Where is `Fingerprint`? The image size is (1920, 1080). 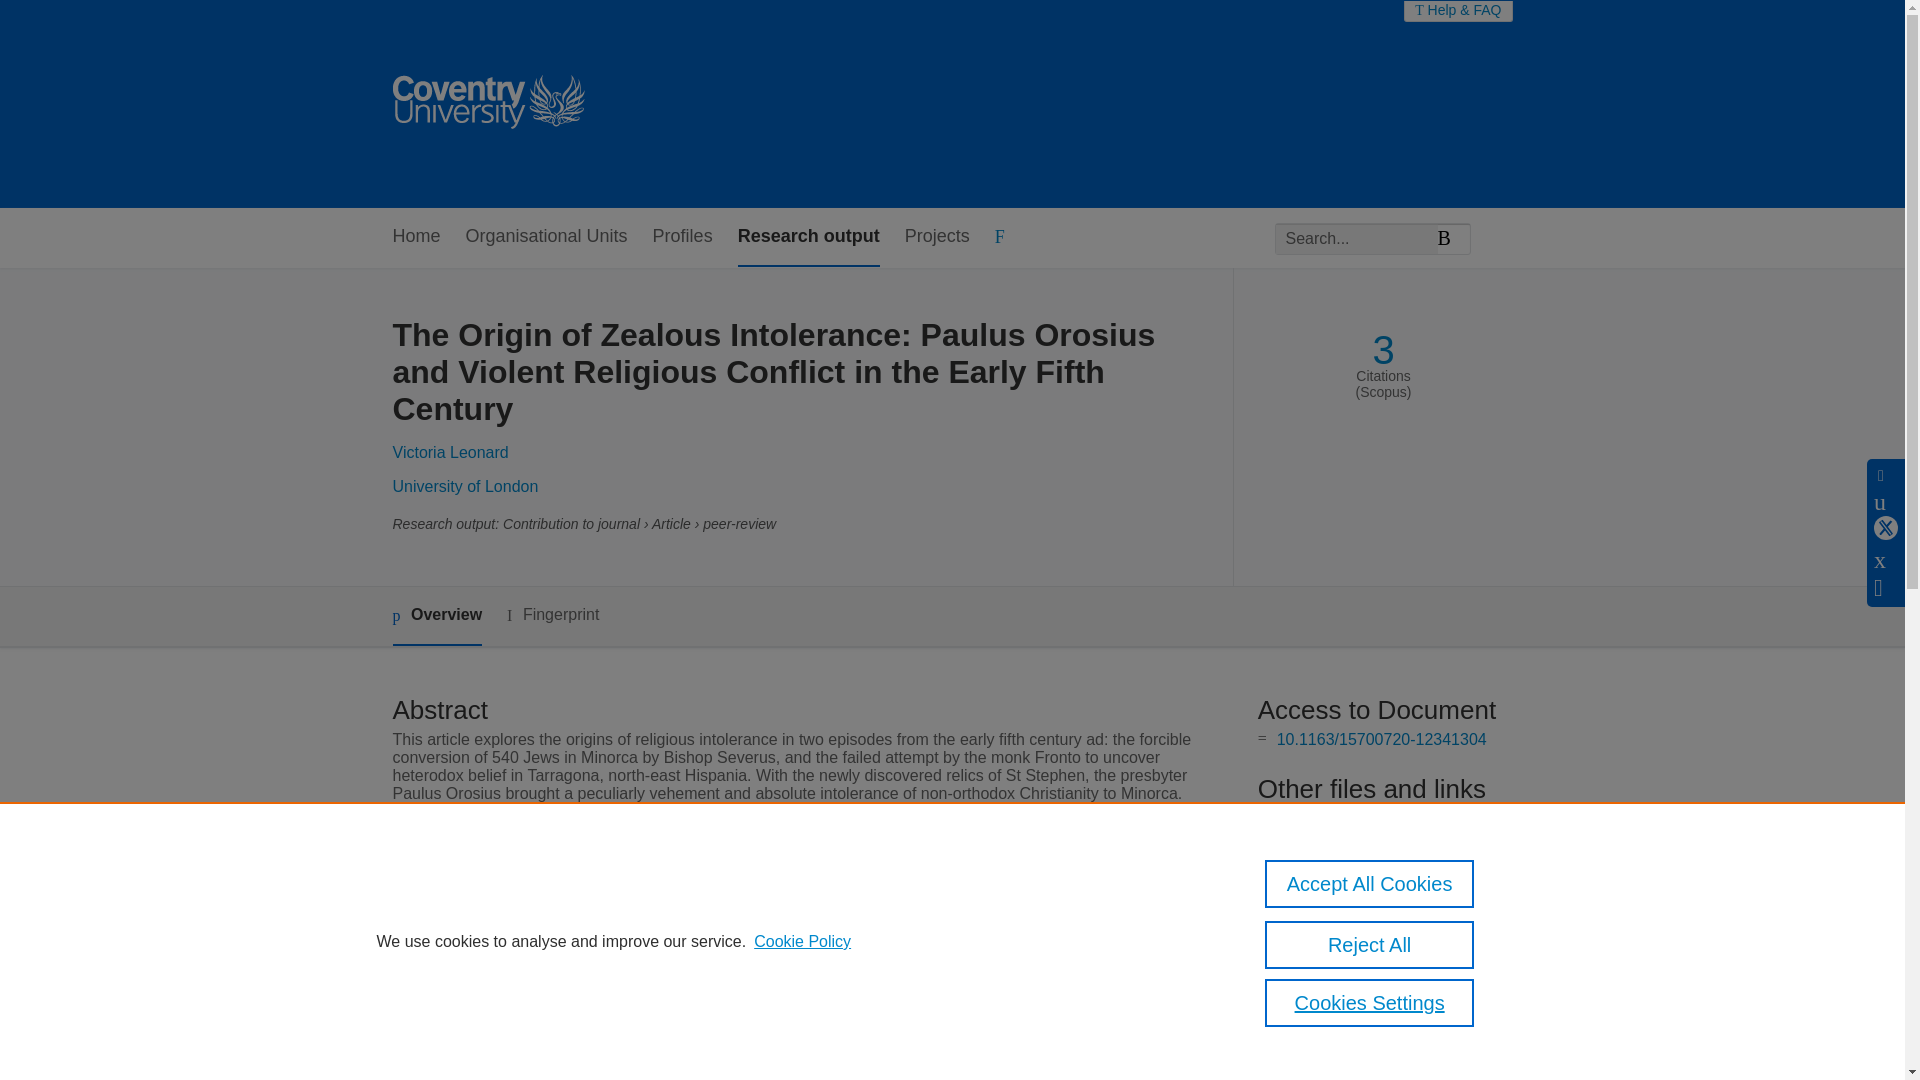
Fingerprint is located at coordinates (552, 615).